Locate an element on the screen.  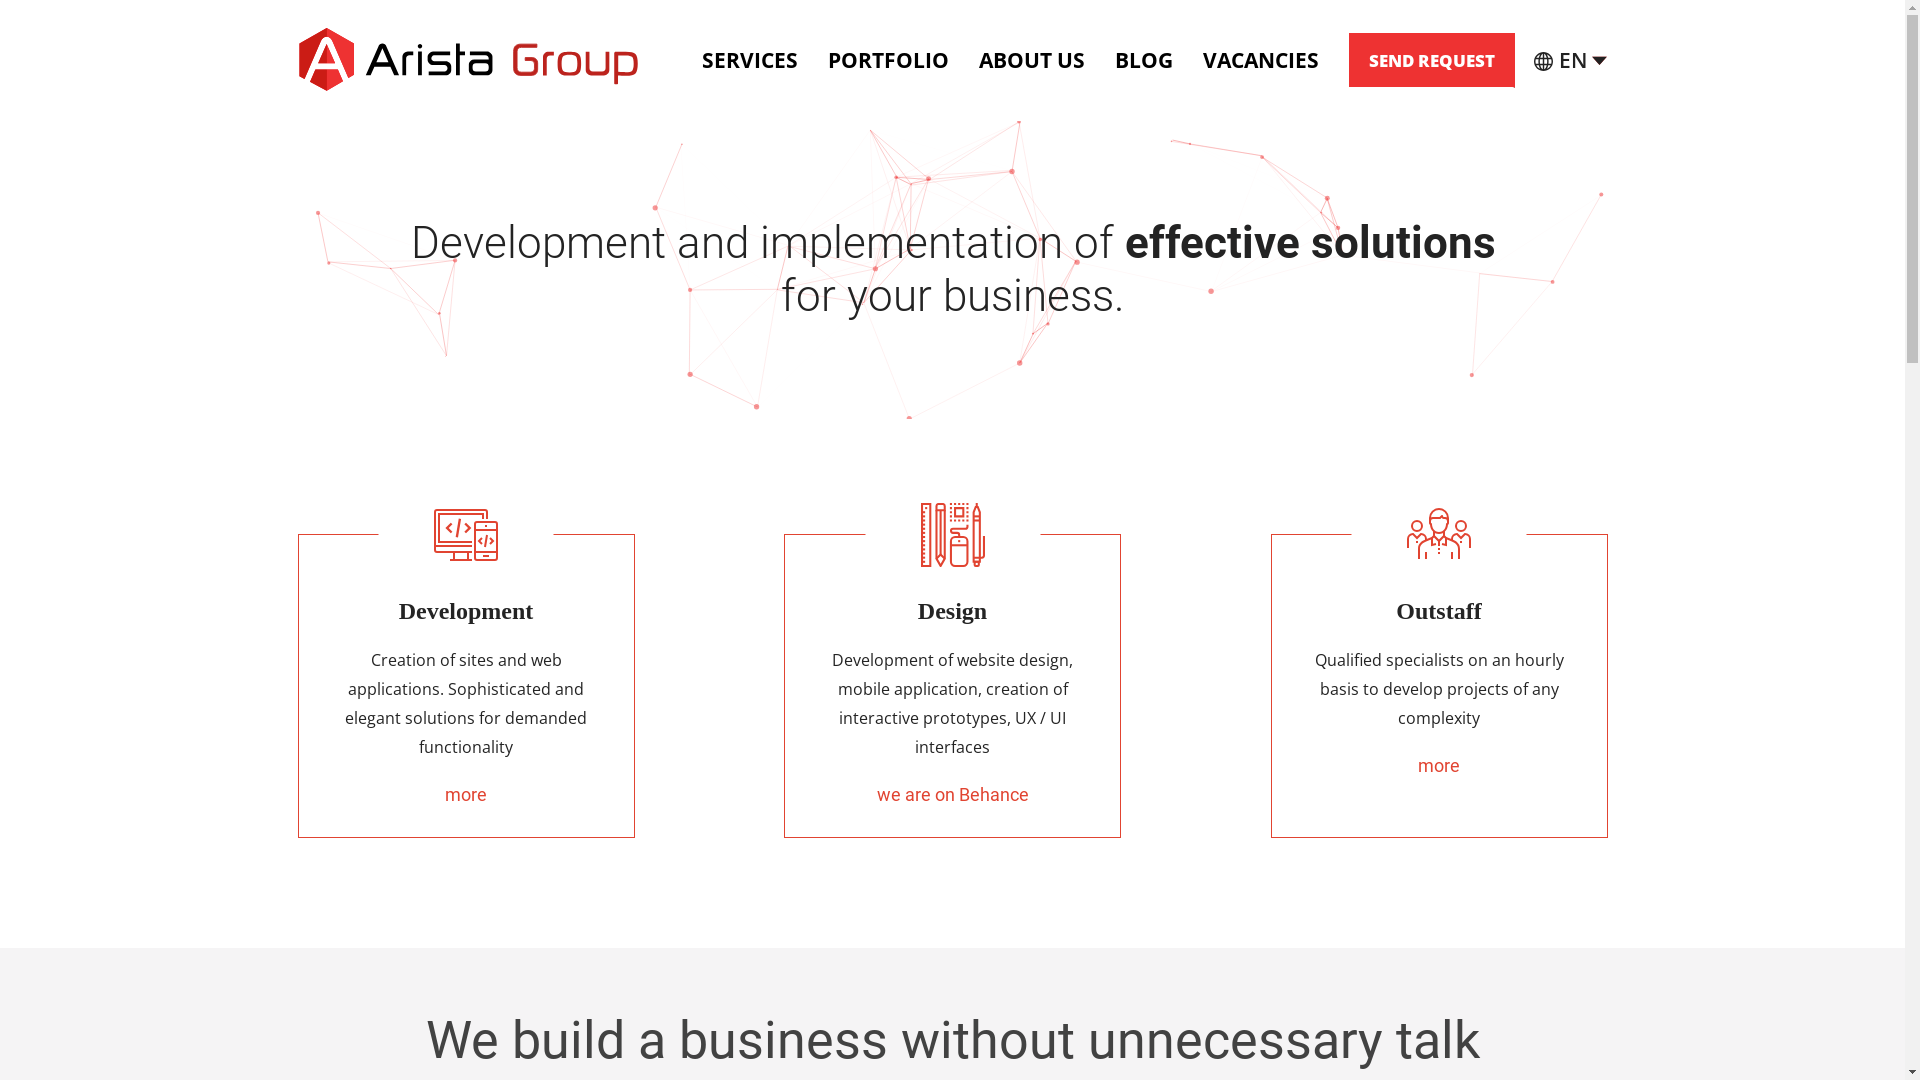
more is located at coordinates (466, 794).